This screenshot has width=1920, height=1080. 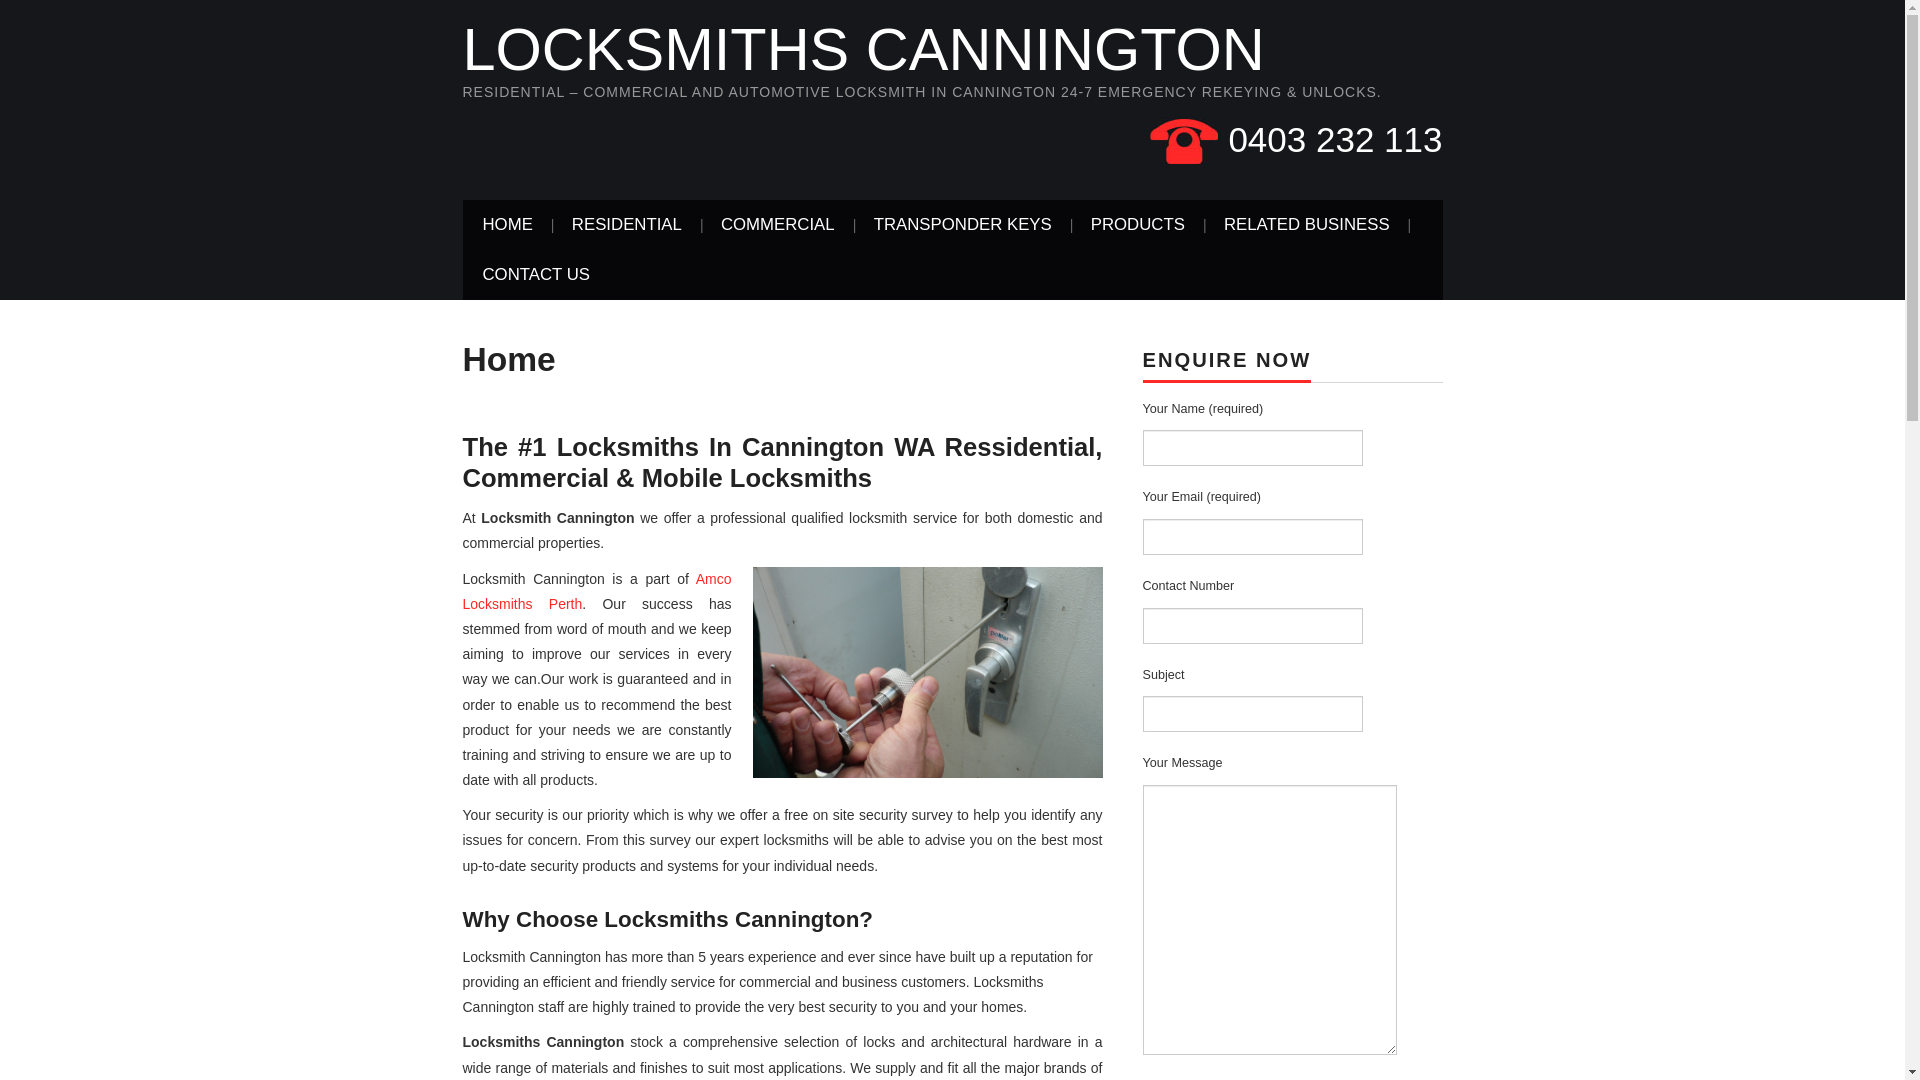 What do you see at coordinates (596, 592) in the screenshot?
I see `Amco Locksmiths Perth` at bounding box center [596, 592].